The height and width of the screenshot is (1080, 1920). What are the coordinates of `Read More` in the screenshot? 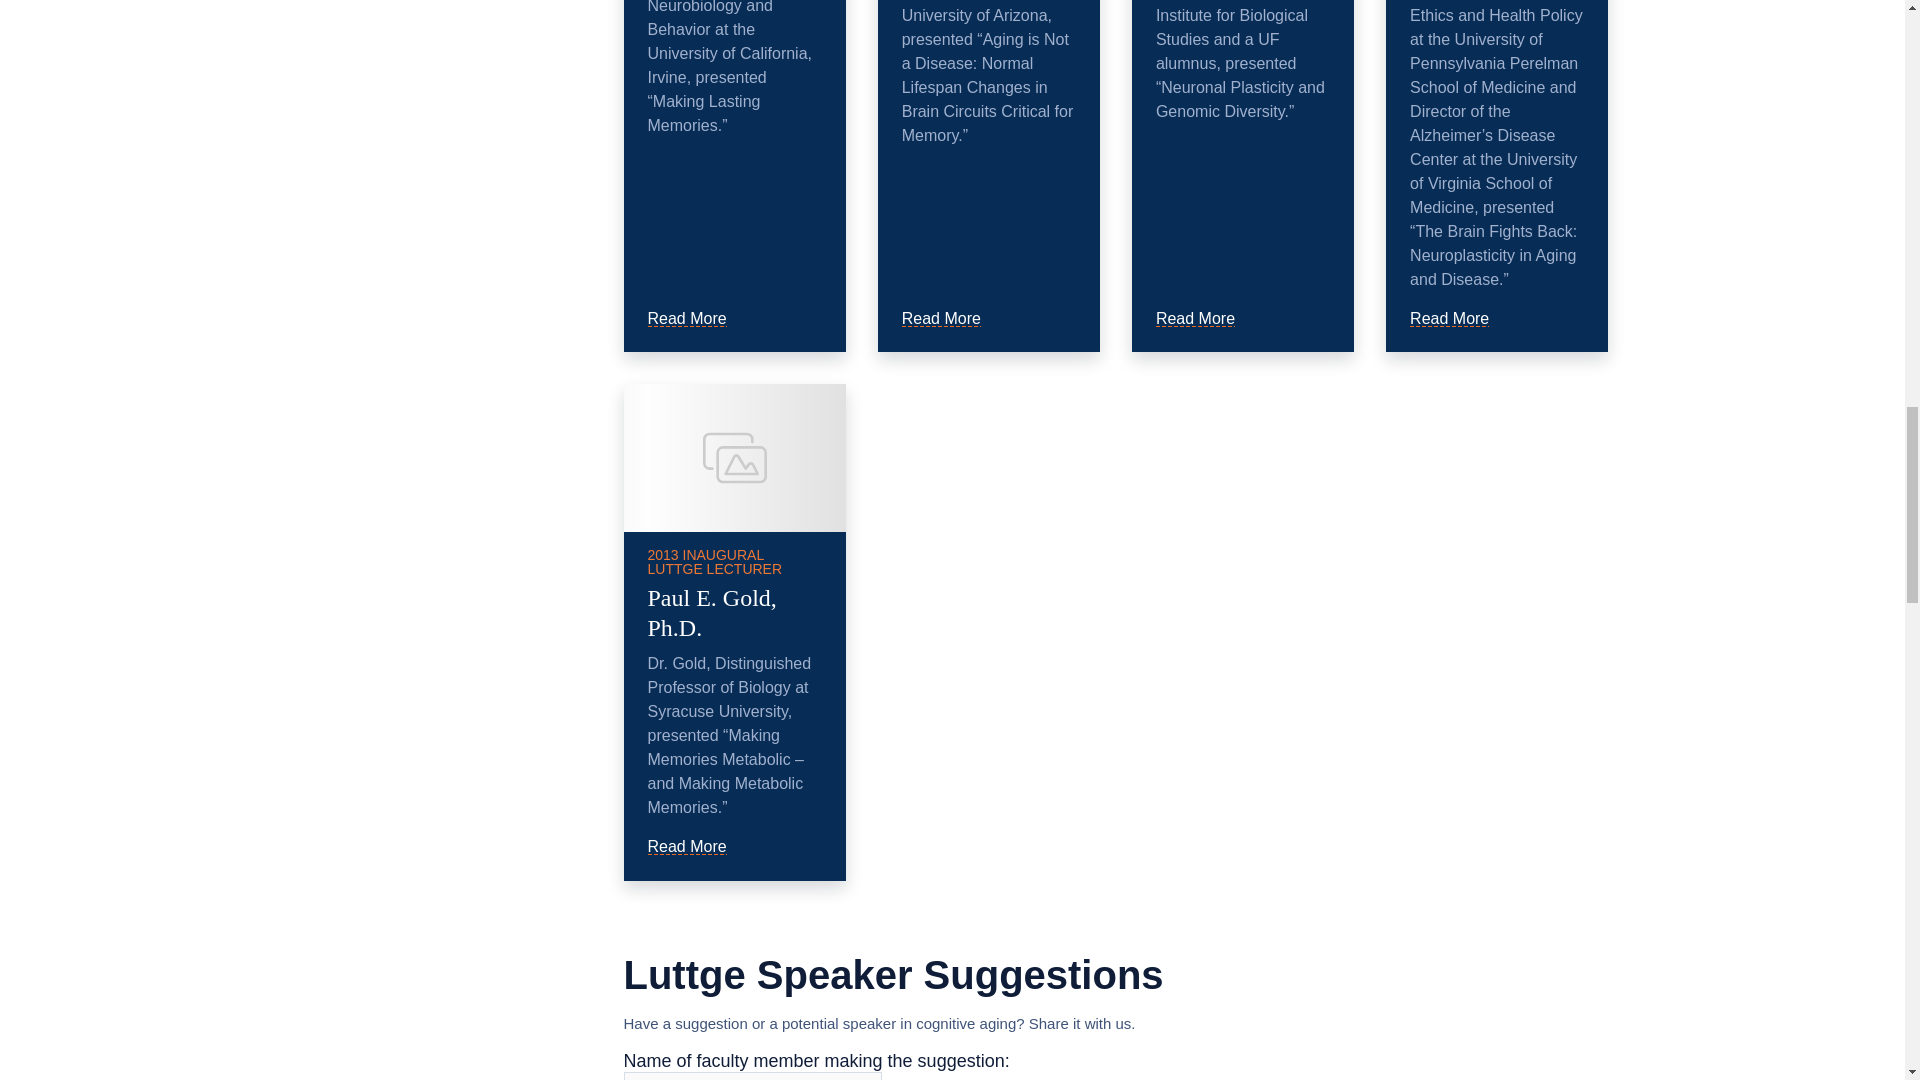 It's located at (697, 846).